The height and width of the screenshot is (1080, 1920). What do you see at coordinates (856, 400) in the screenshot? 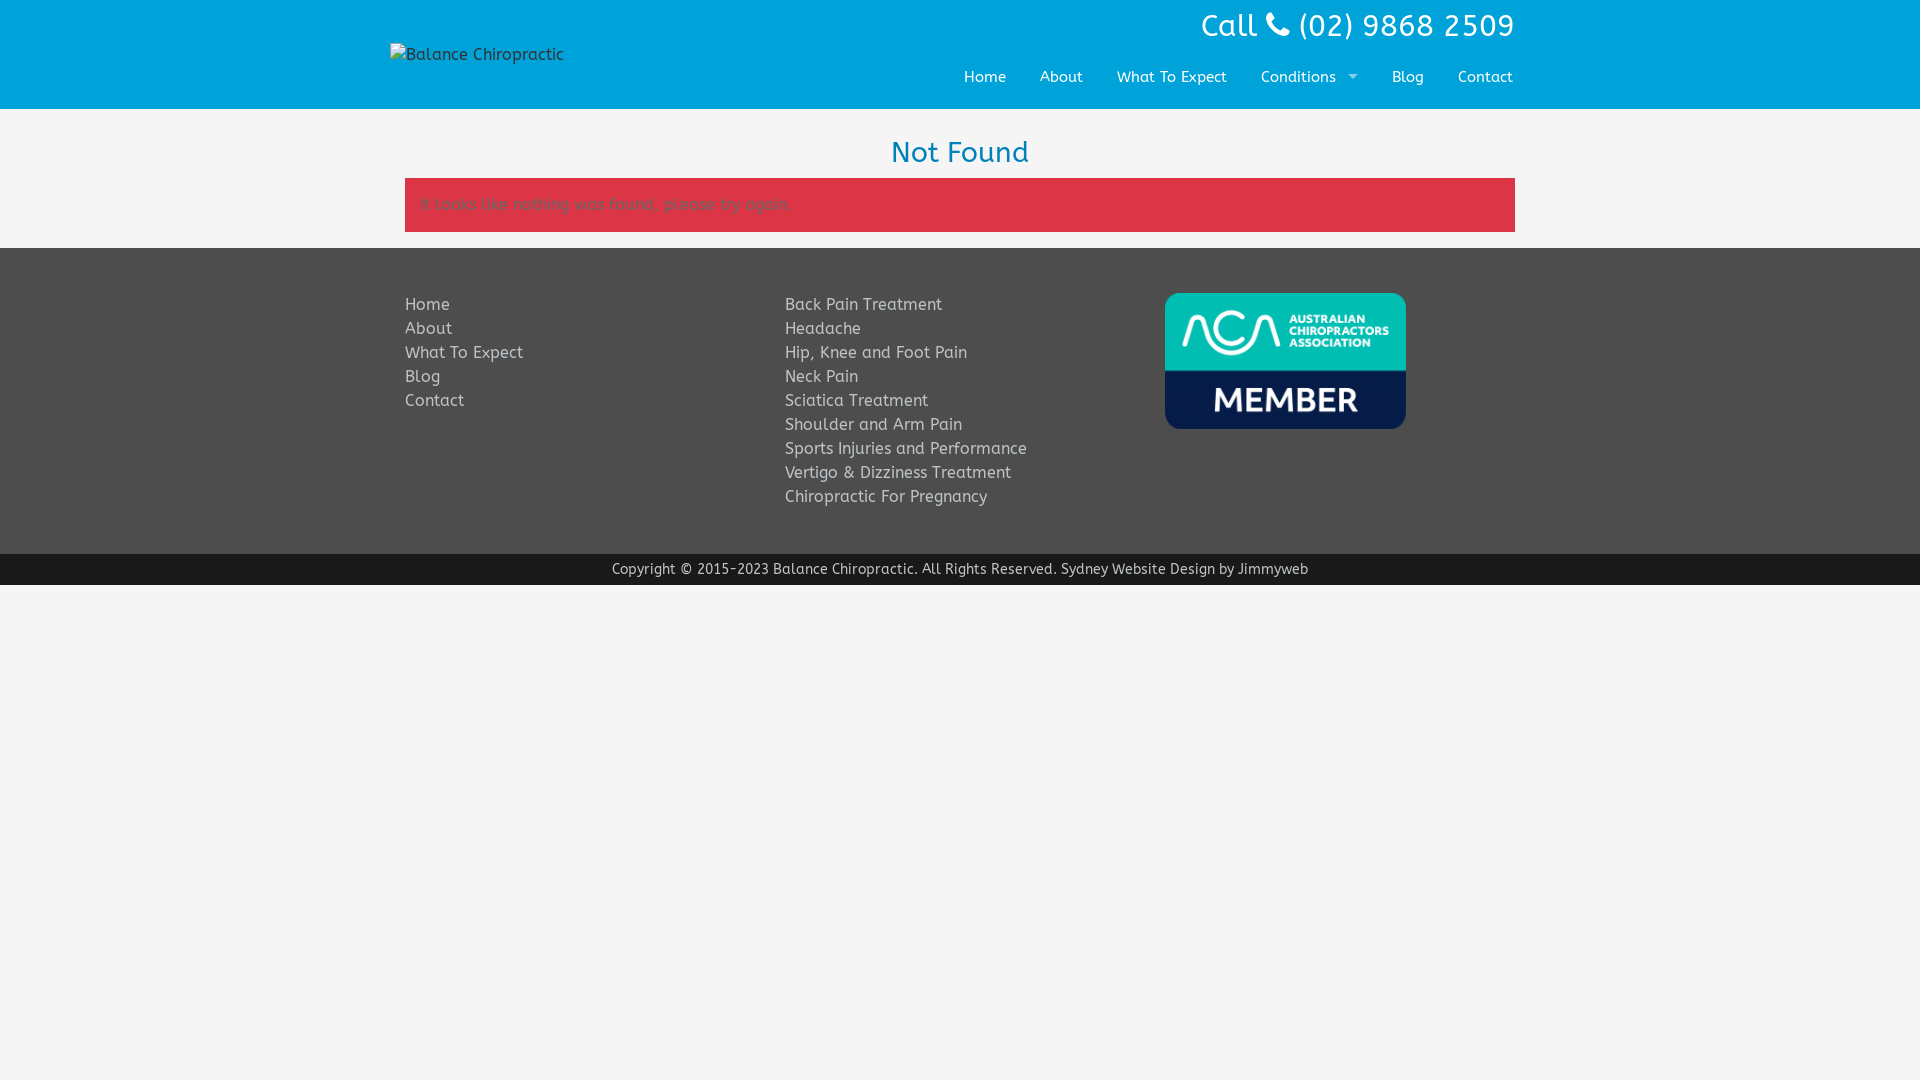
I see `Sciatica Treatment` at bounding box center [856, 400].